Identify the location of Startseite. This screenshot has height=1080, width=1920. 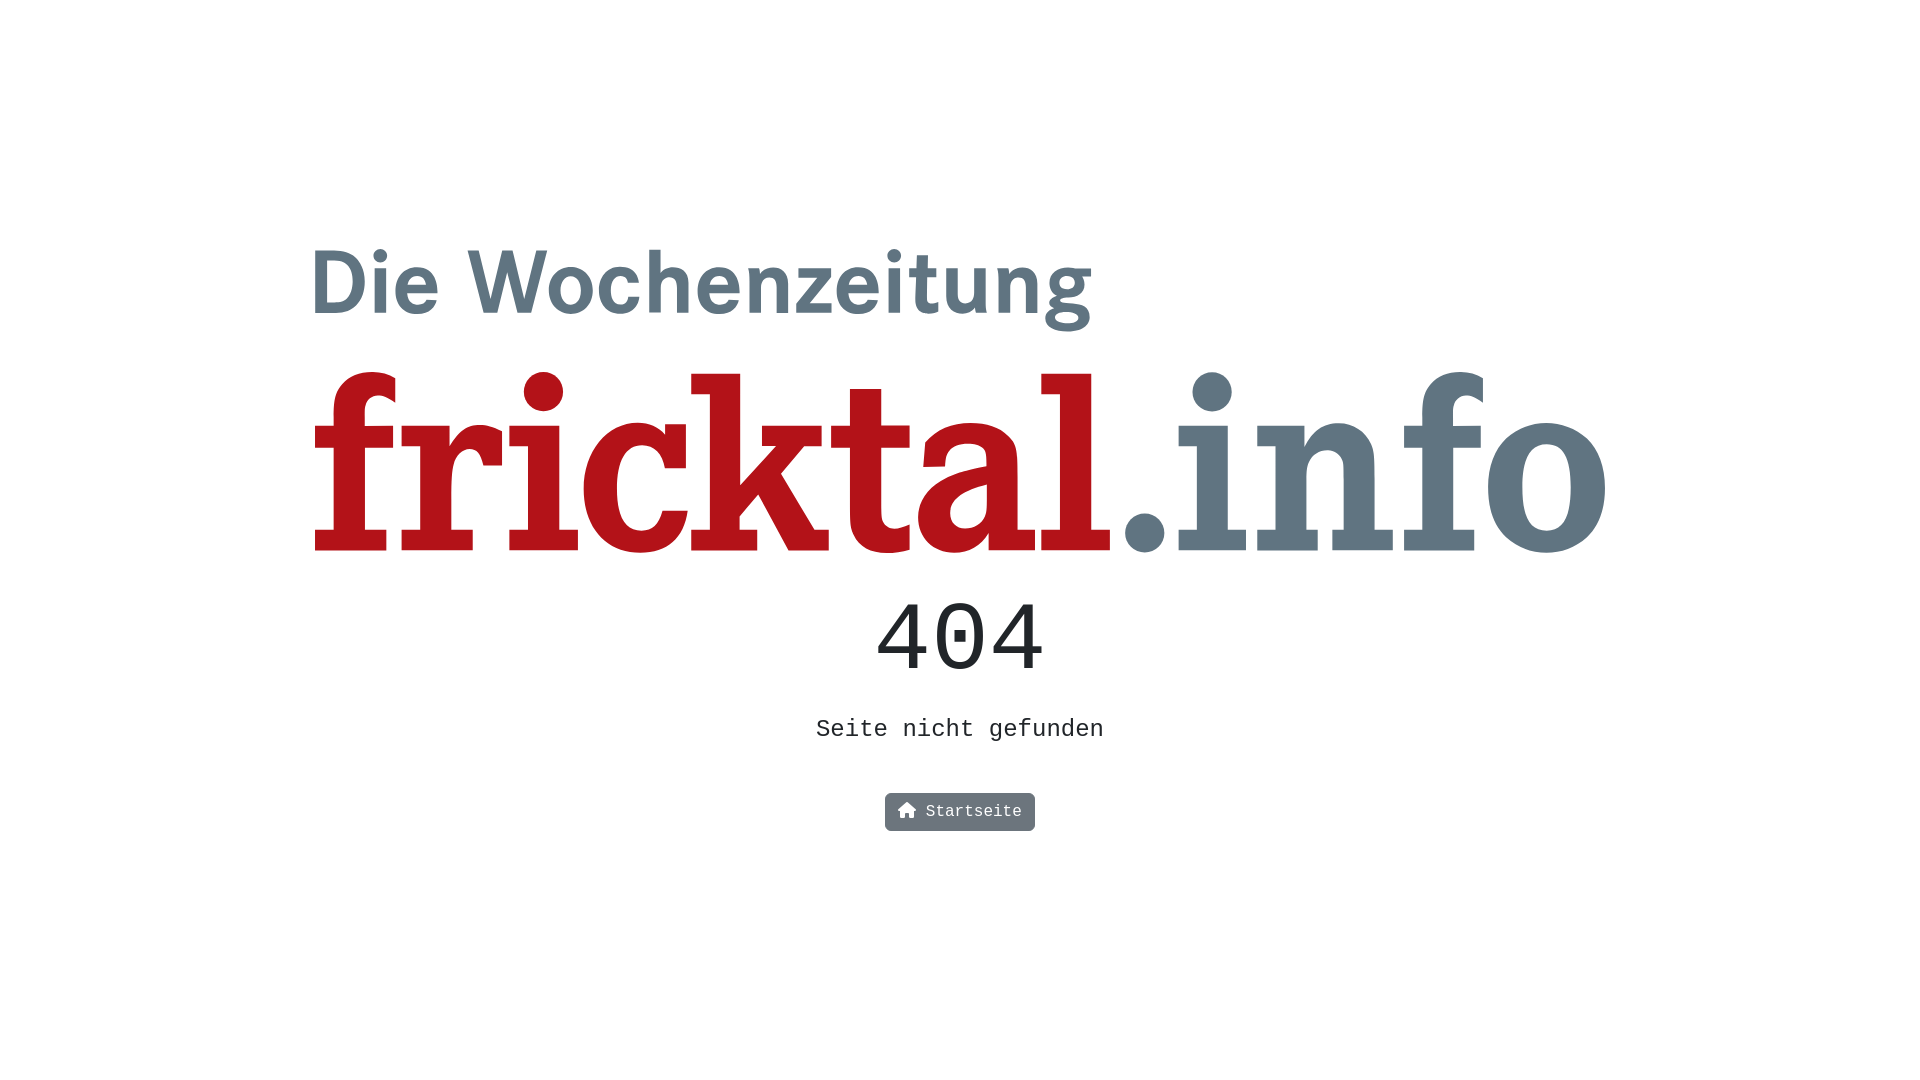
(960, 812).